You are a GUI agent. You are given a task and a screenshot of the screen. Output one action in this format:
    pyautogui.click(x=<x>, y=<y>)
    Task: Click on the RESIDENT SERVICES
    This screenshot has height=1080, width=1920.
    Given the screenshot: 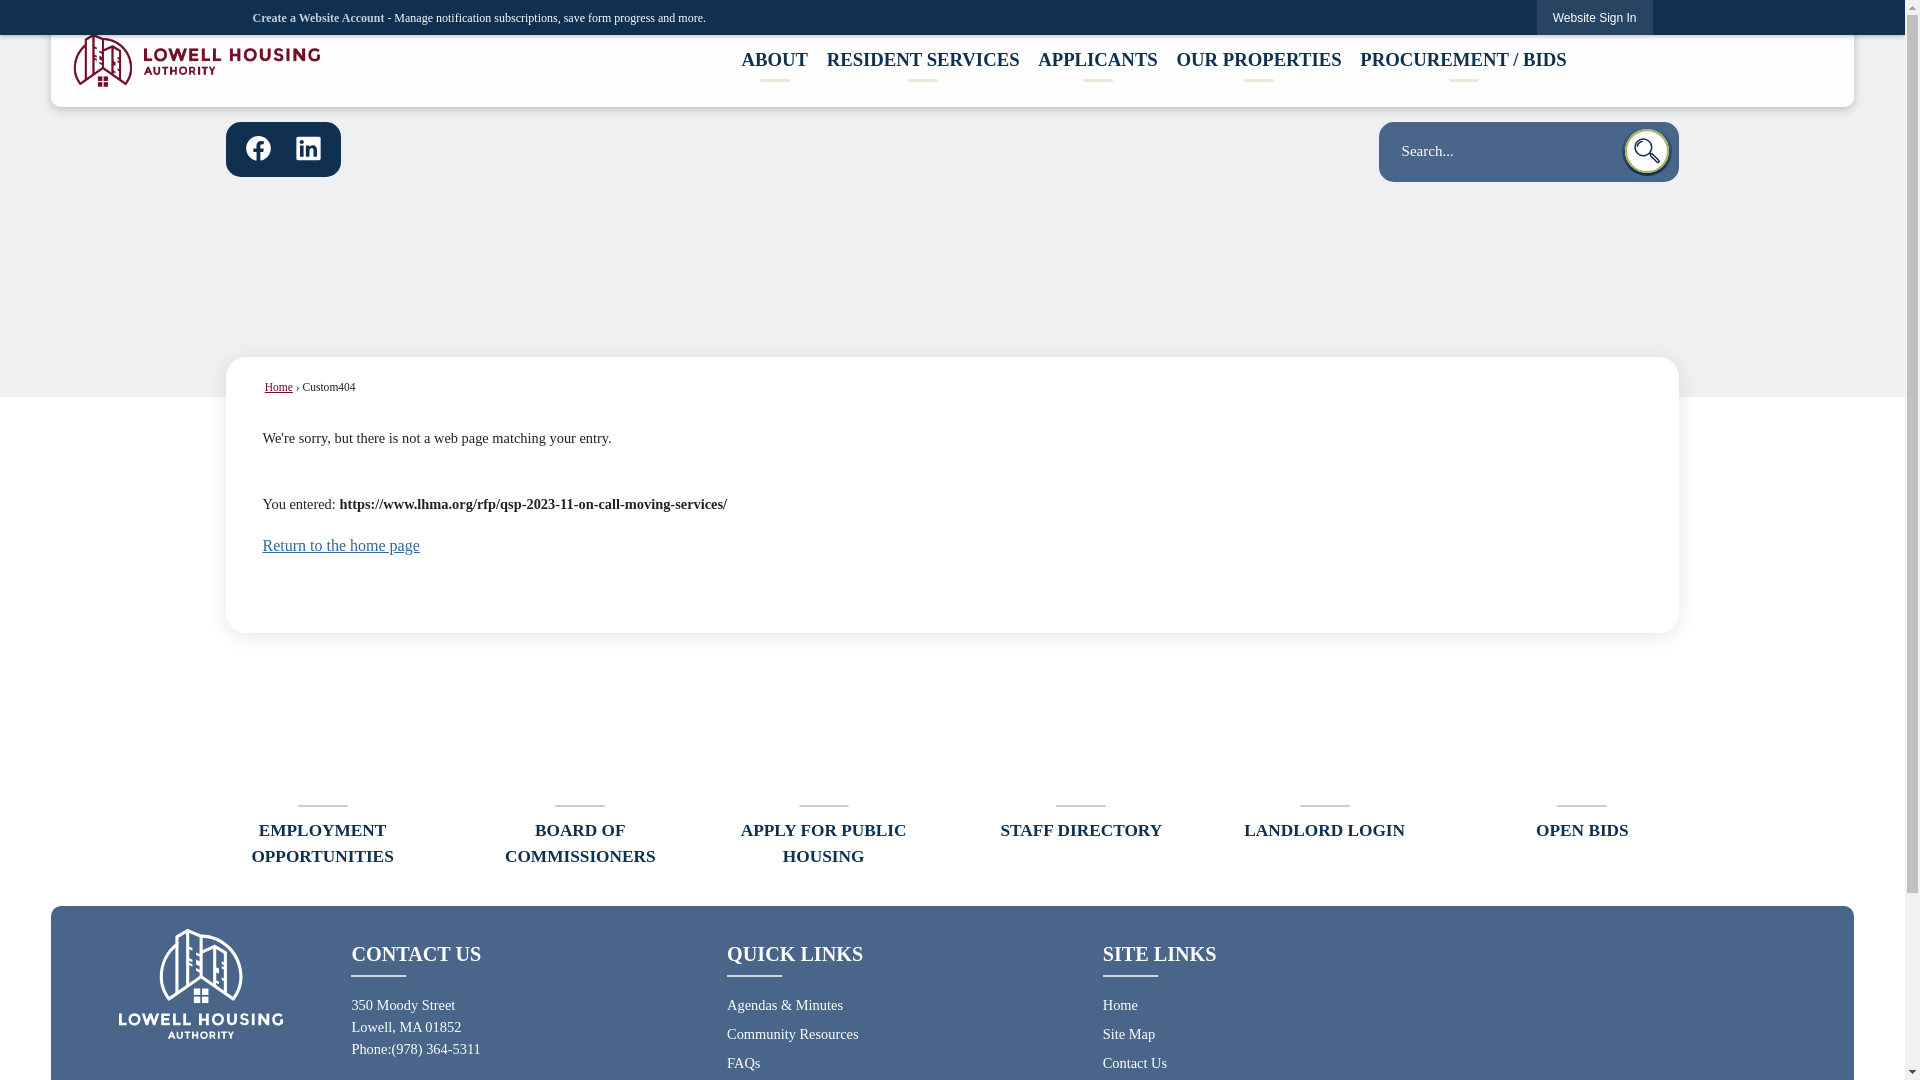 What is the action you would take?
    pyautogui.click(x=923, y=63)
    